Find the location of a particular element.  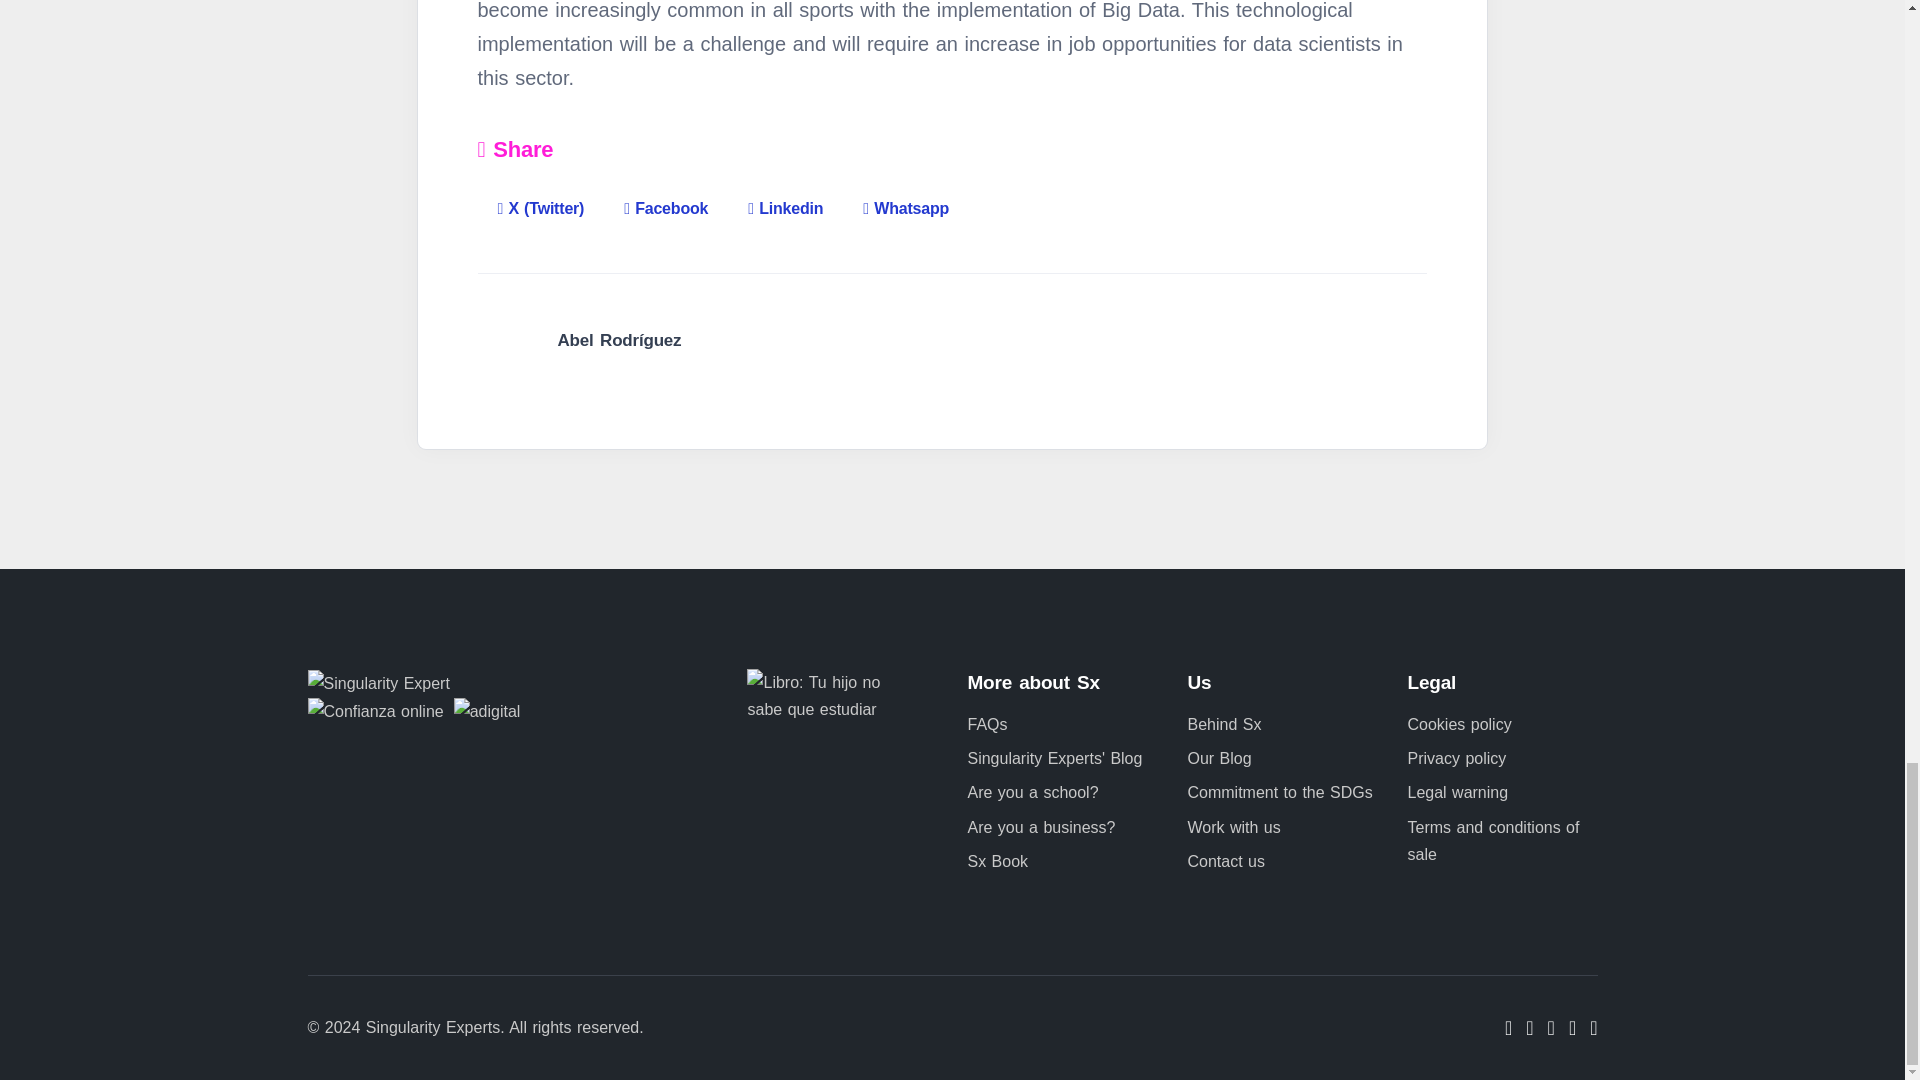

Facebook is located at coordinates (666, 194).